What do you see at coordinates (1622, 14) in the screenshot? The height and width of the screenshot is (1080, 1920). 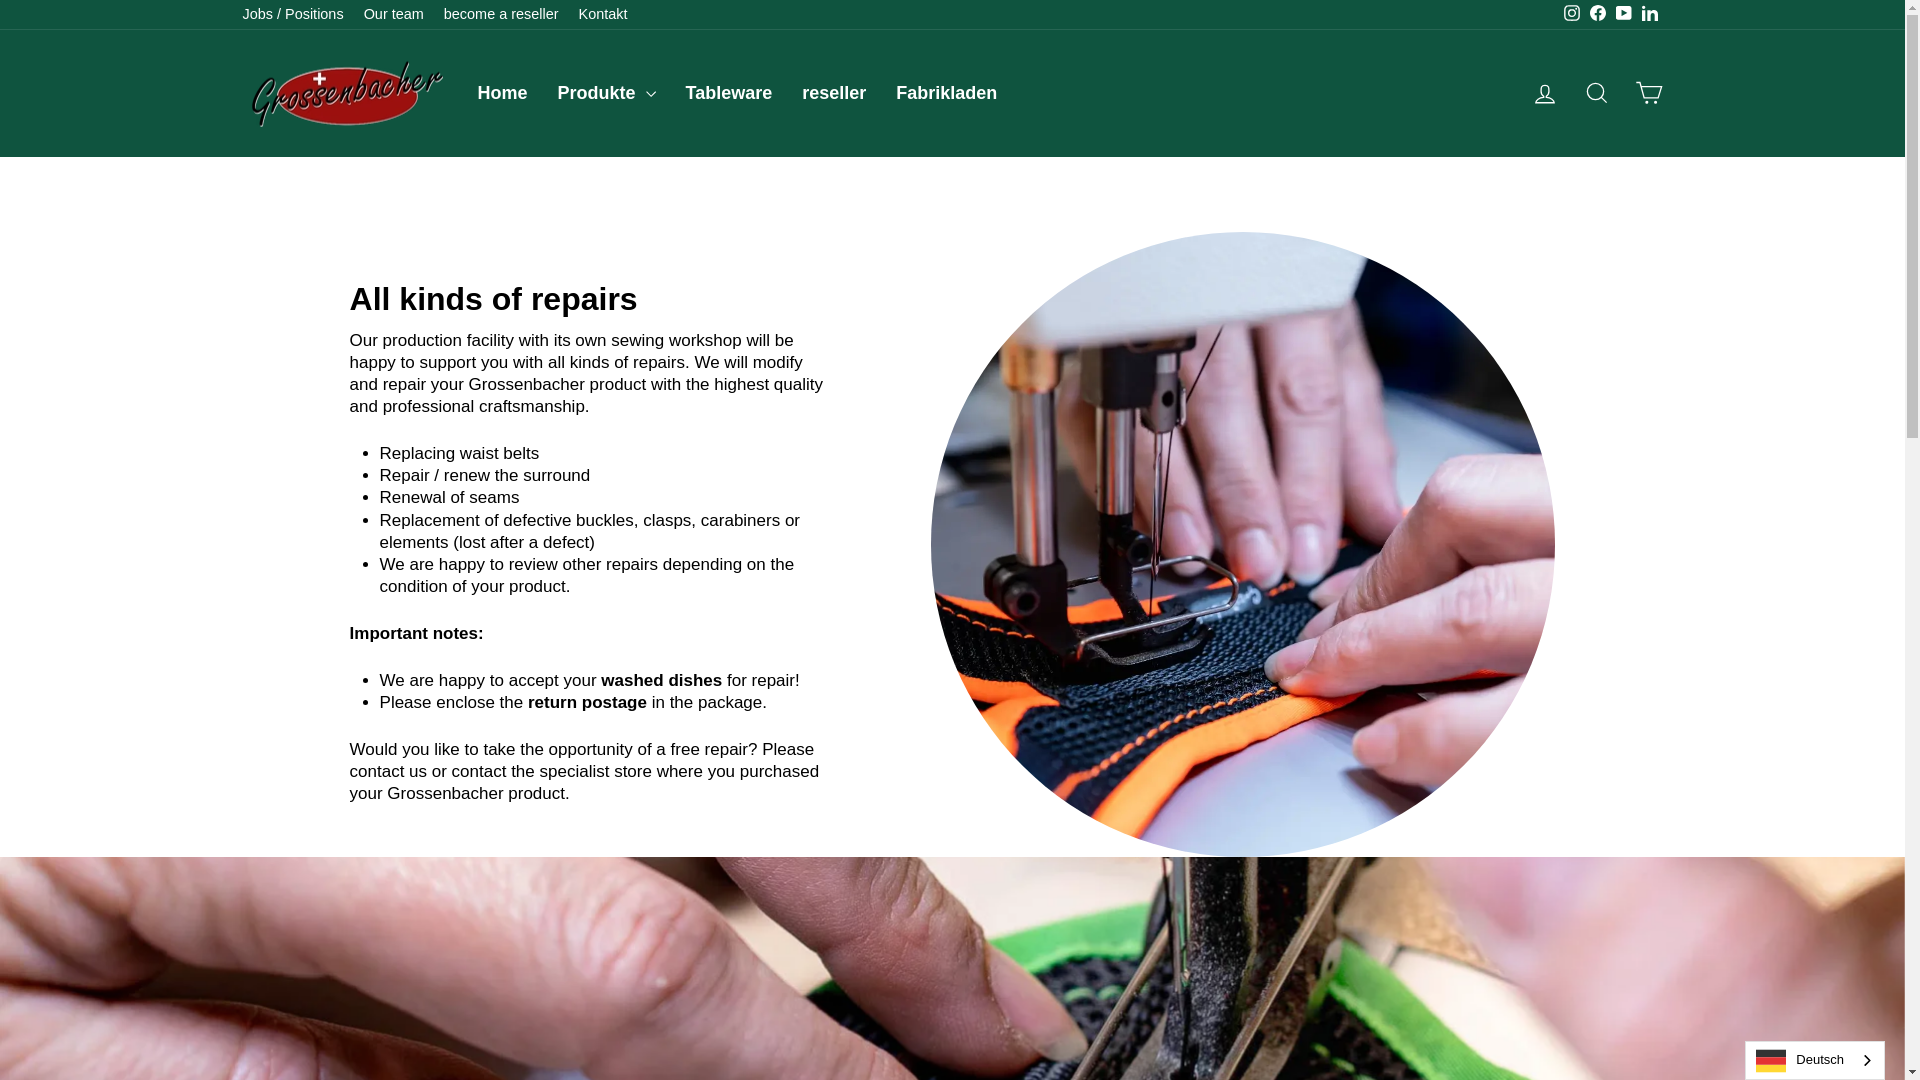 I see `Grossenbacher Beat on YouTube` at bounding box center [1622, 14].